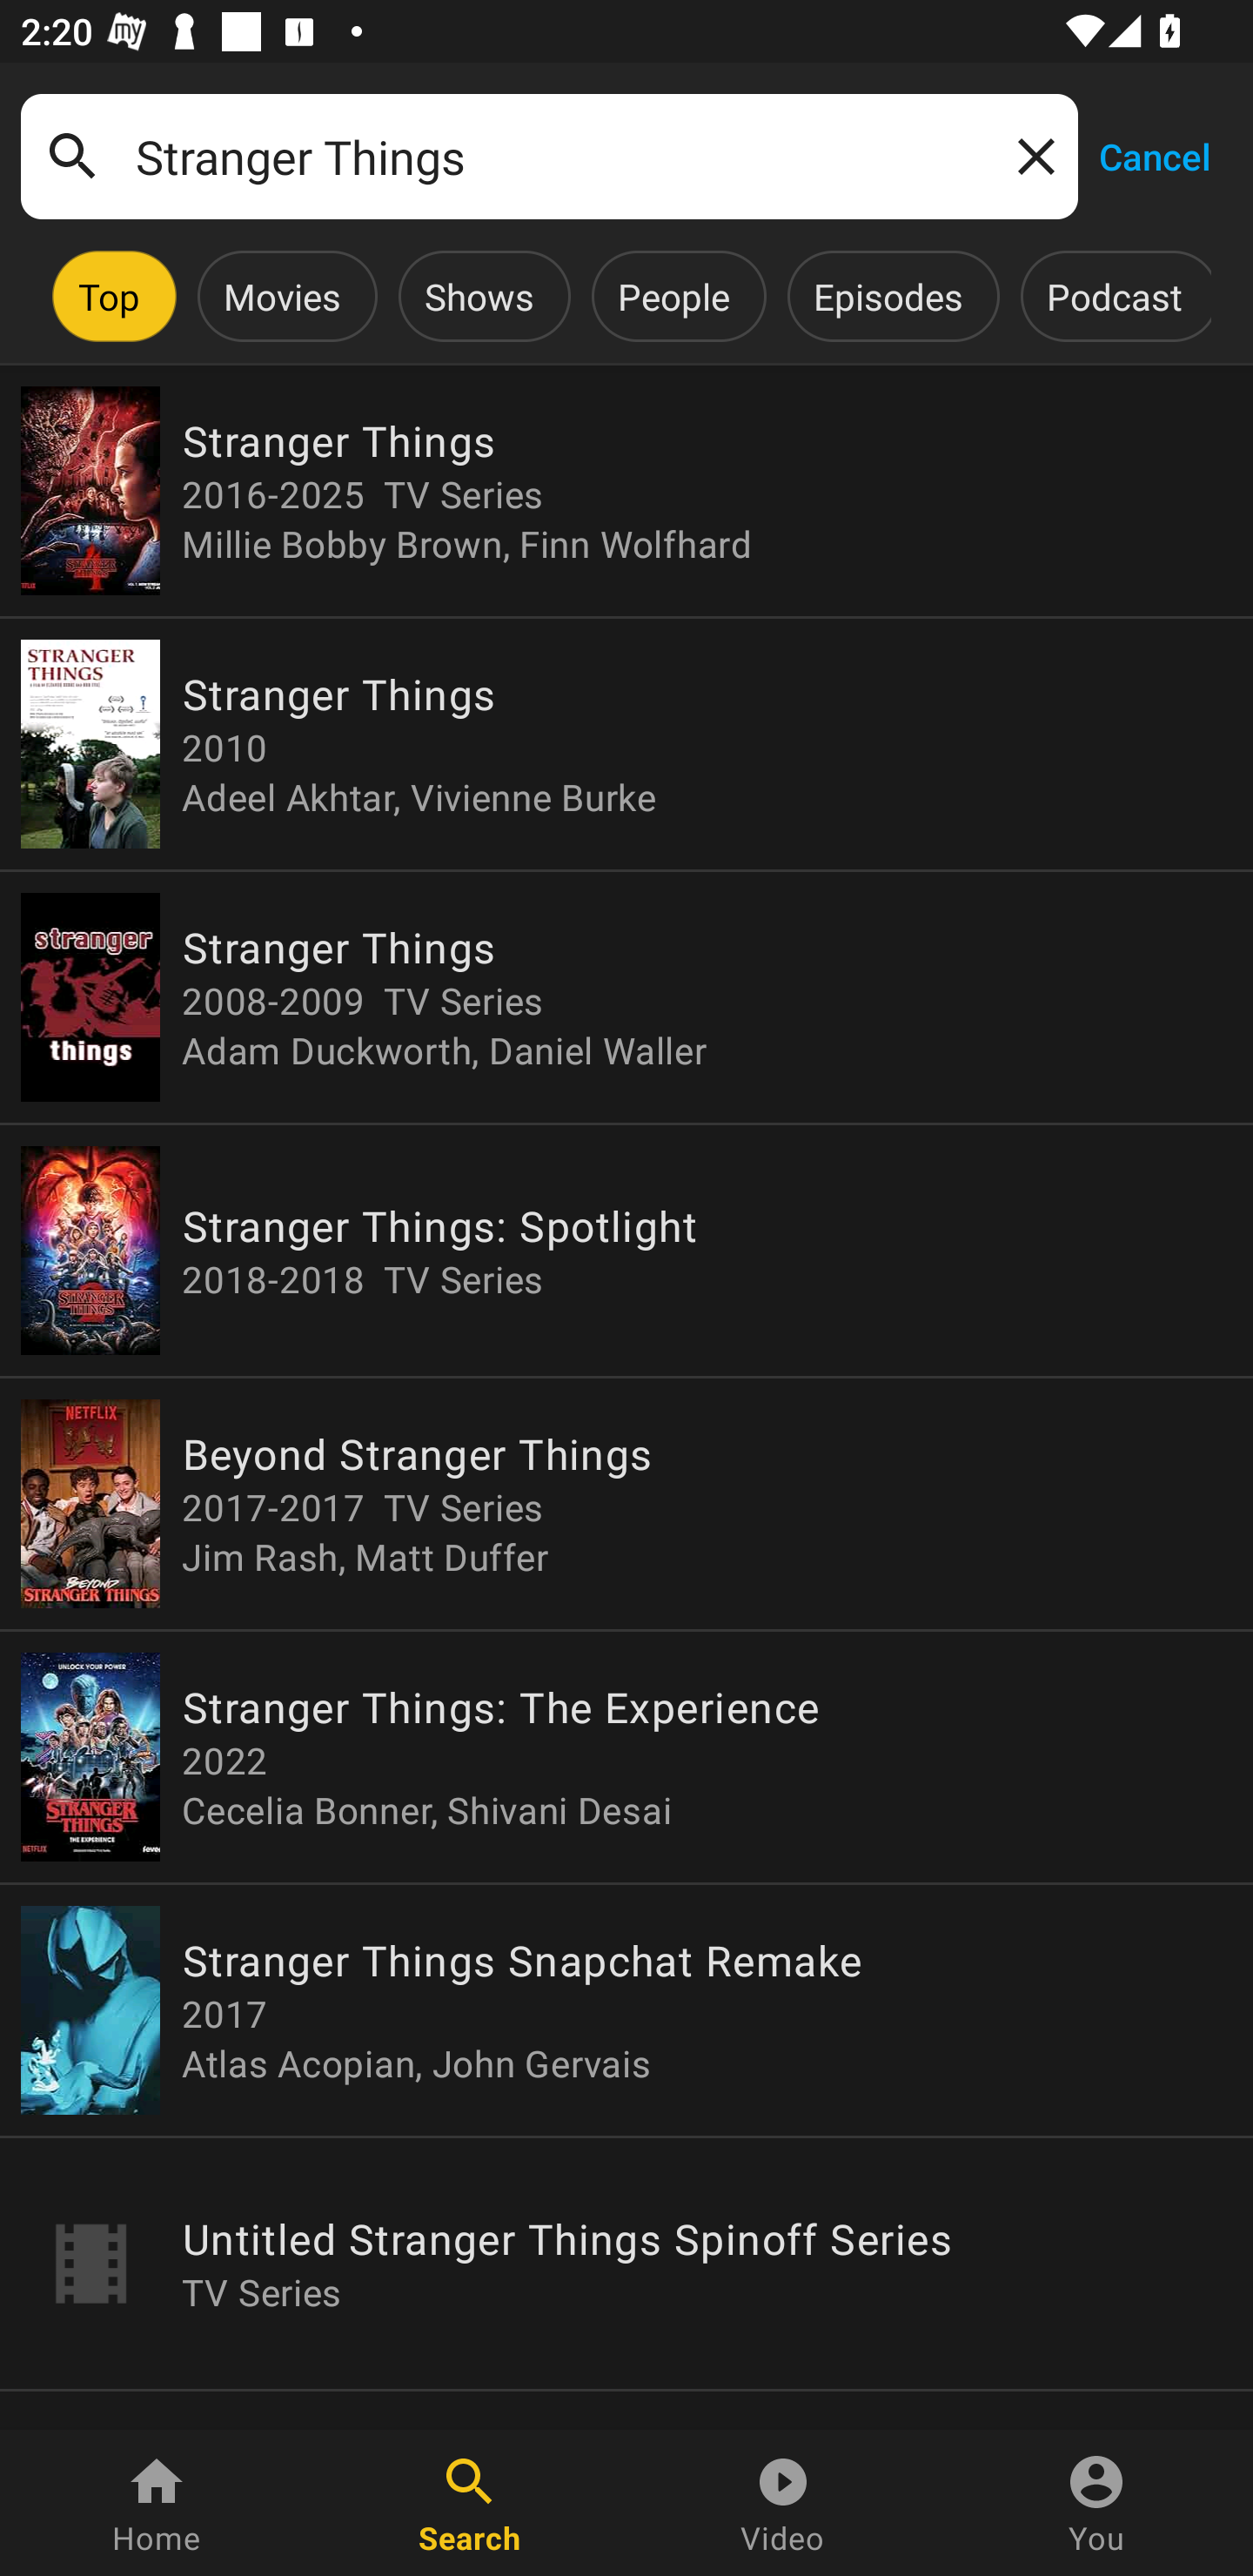  I want to click on Shows, so click(479, 296).